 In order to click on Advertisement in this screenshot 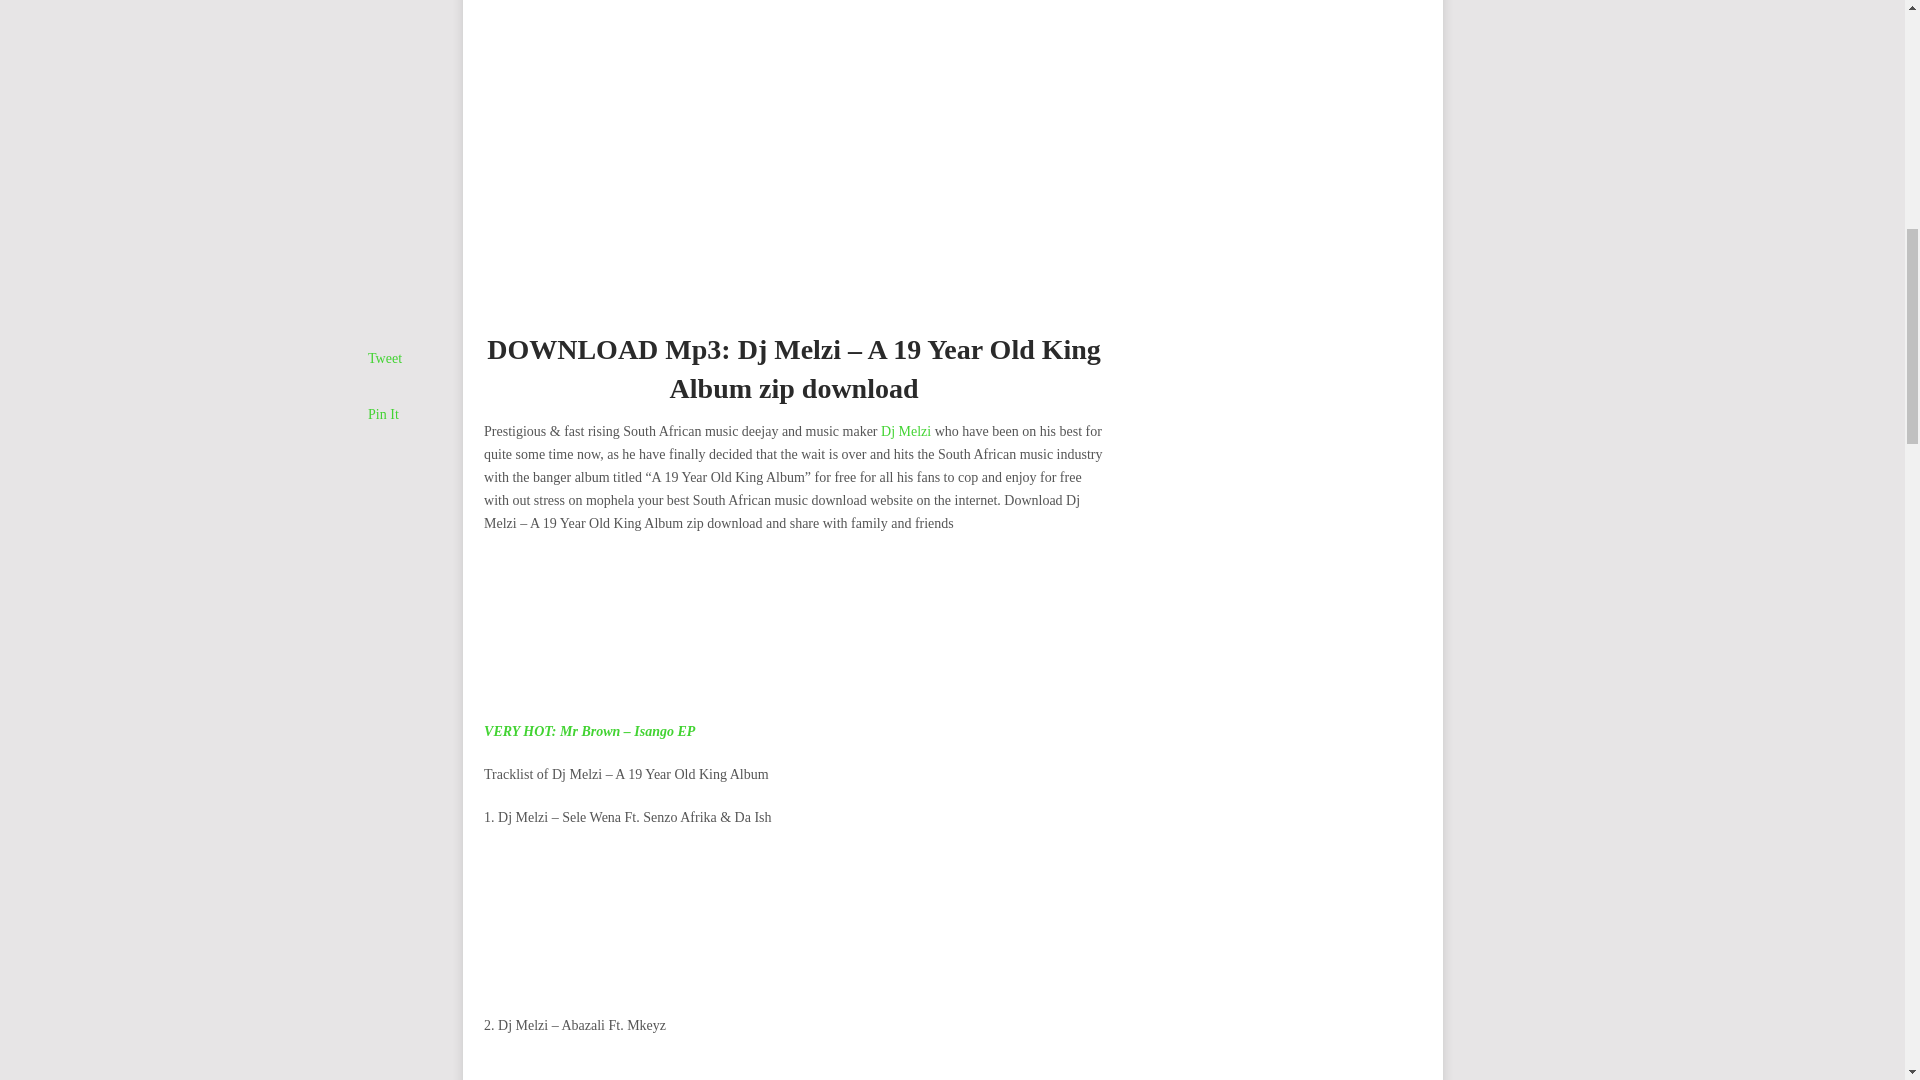, I will do `click(794, 633)`.